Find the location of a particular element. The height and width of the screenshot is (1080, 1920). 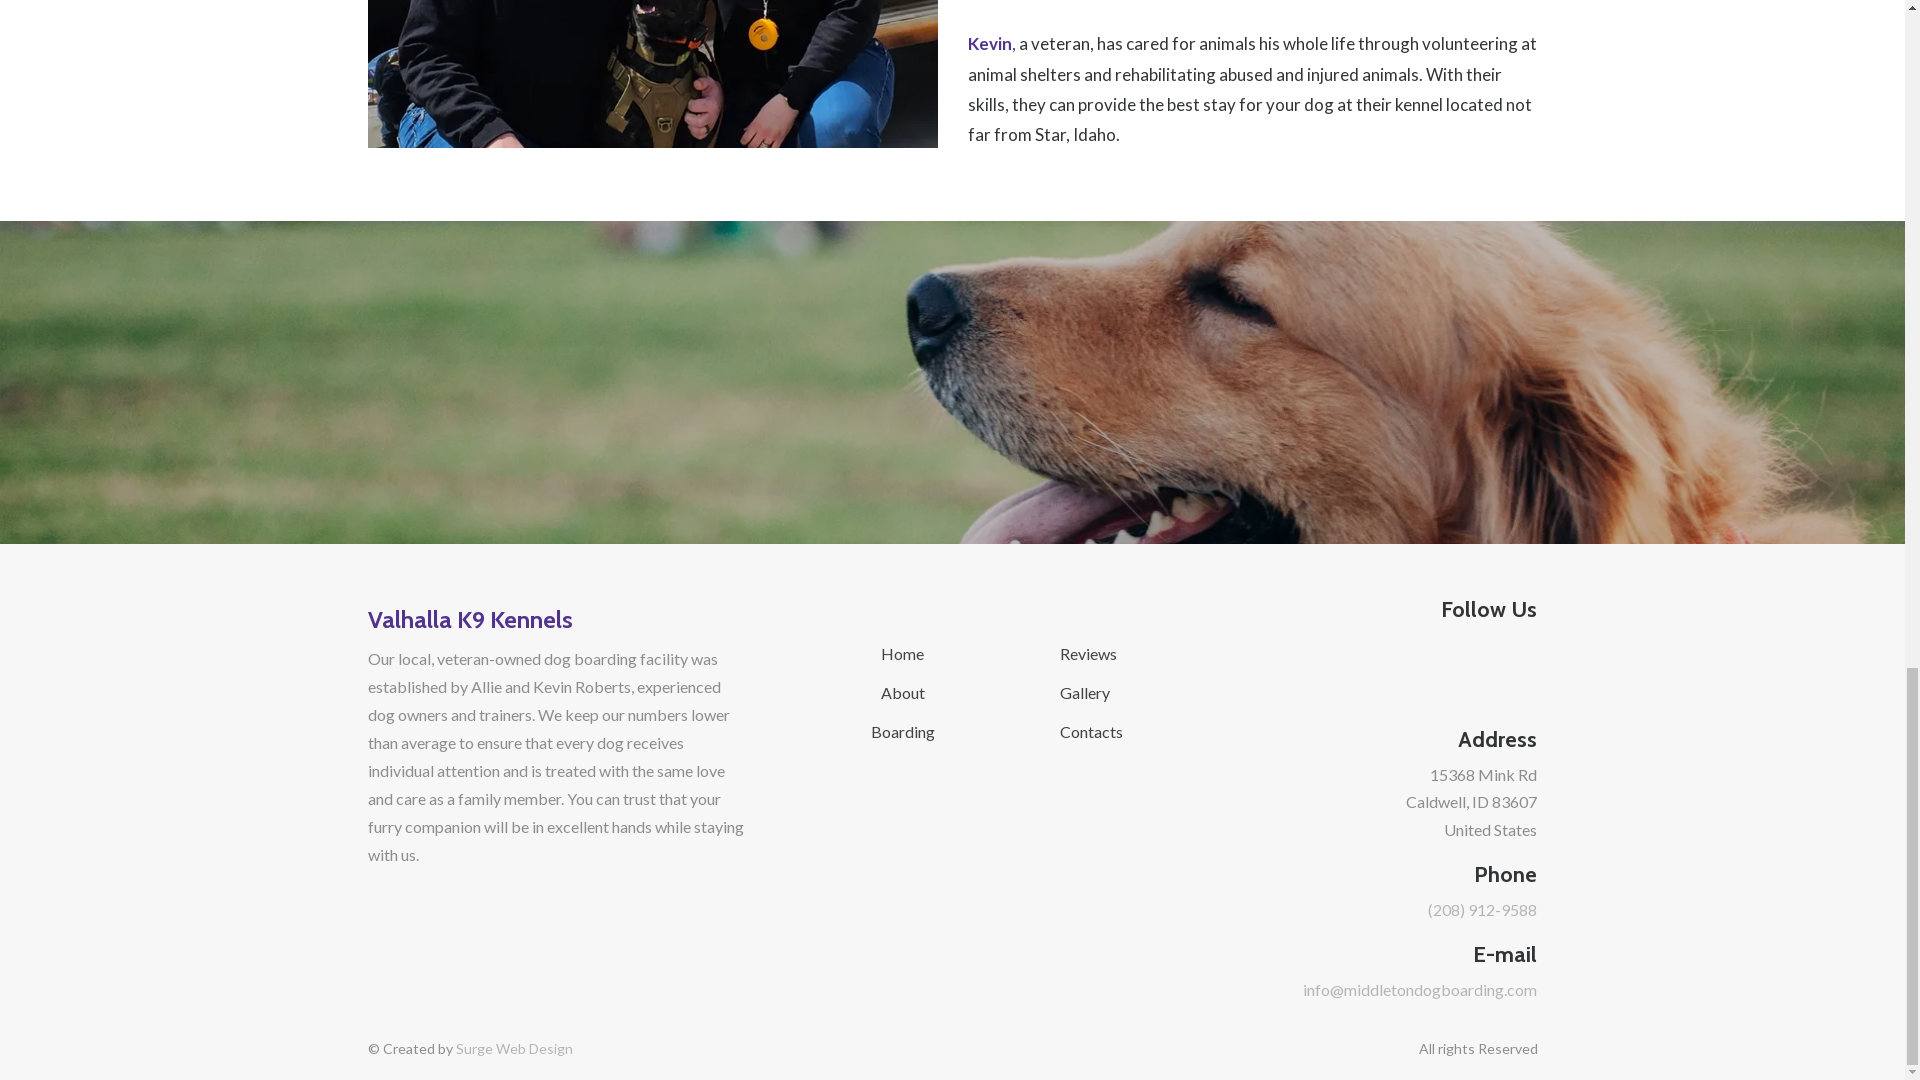

Valhalla K9 Kennels  is located at coordinates (557, 617).